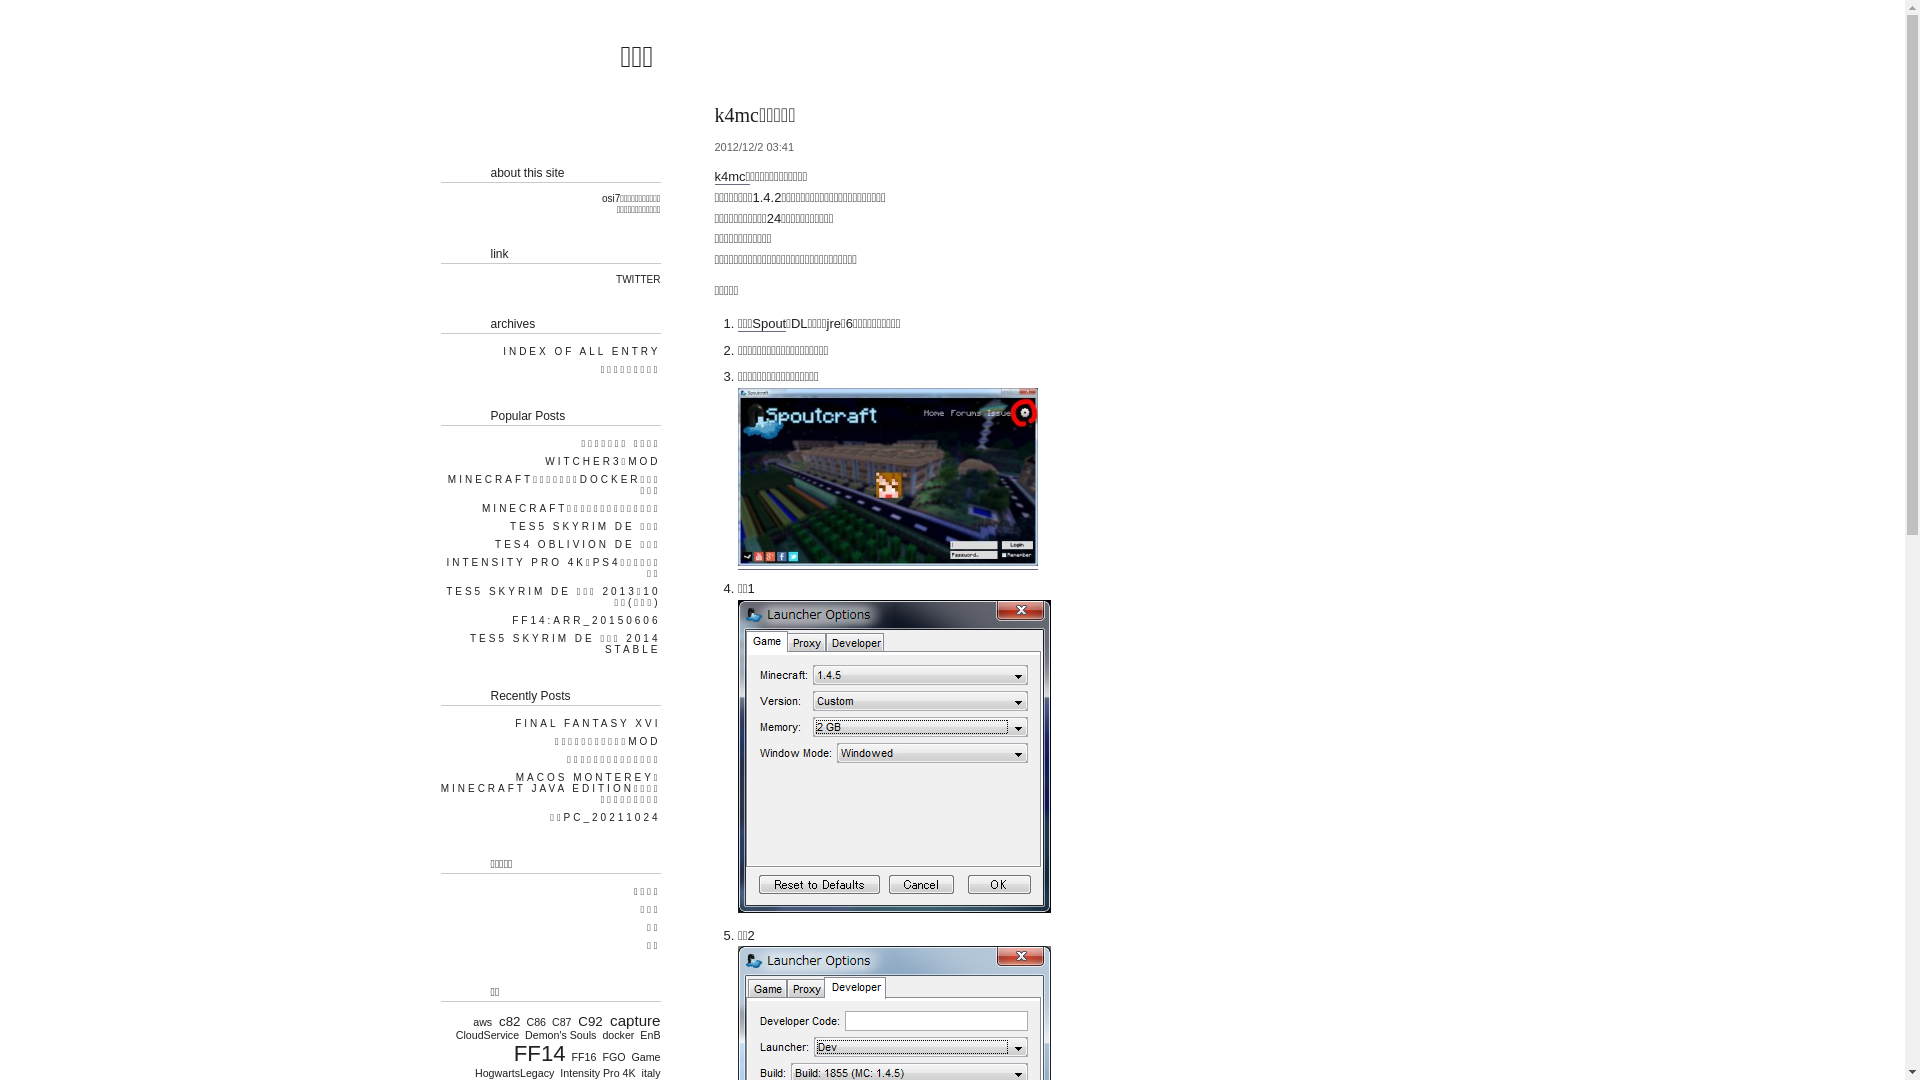 The height and width of the screenshot is (1080, 1920). Describe the element at coordinates (616, 1035) in the screenshot. I see `docker` at that location.